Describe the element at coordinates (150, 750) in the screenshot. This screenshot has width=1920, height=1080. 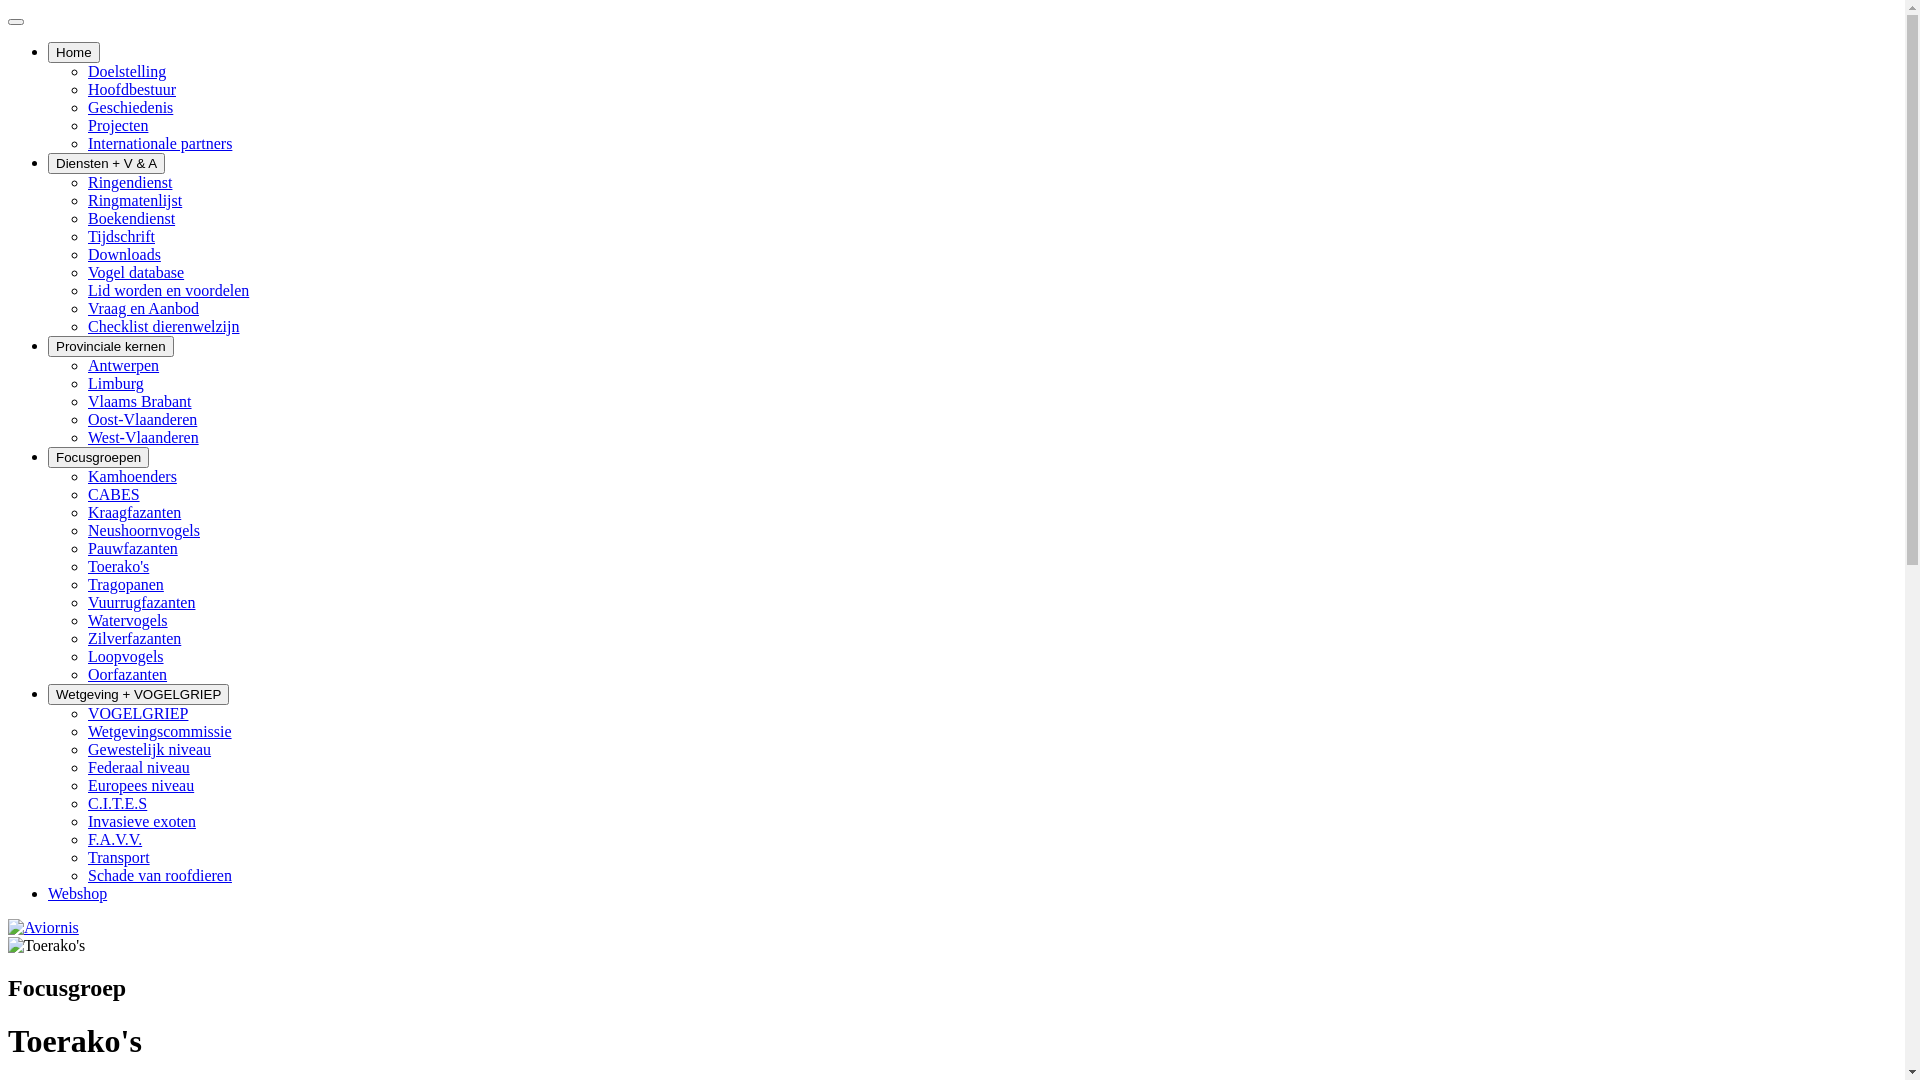
I see `Gewestelijk niveau` at that location.